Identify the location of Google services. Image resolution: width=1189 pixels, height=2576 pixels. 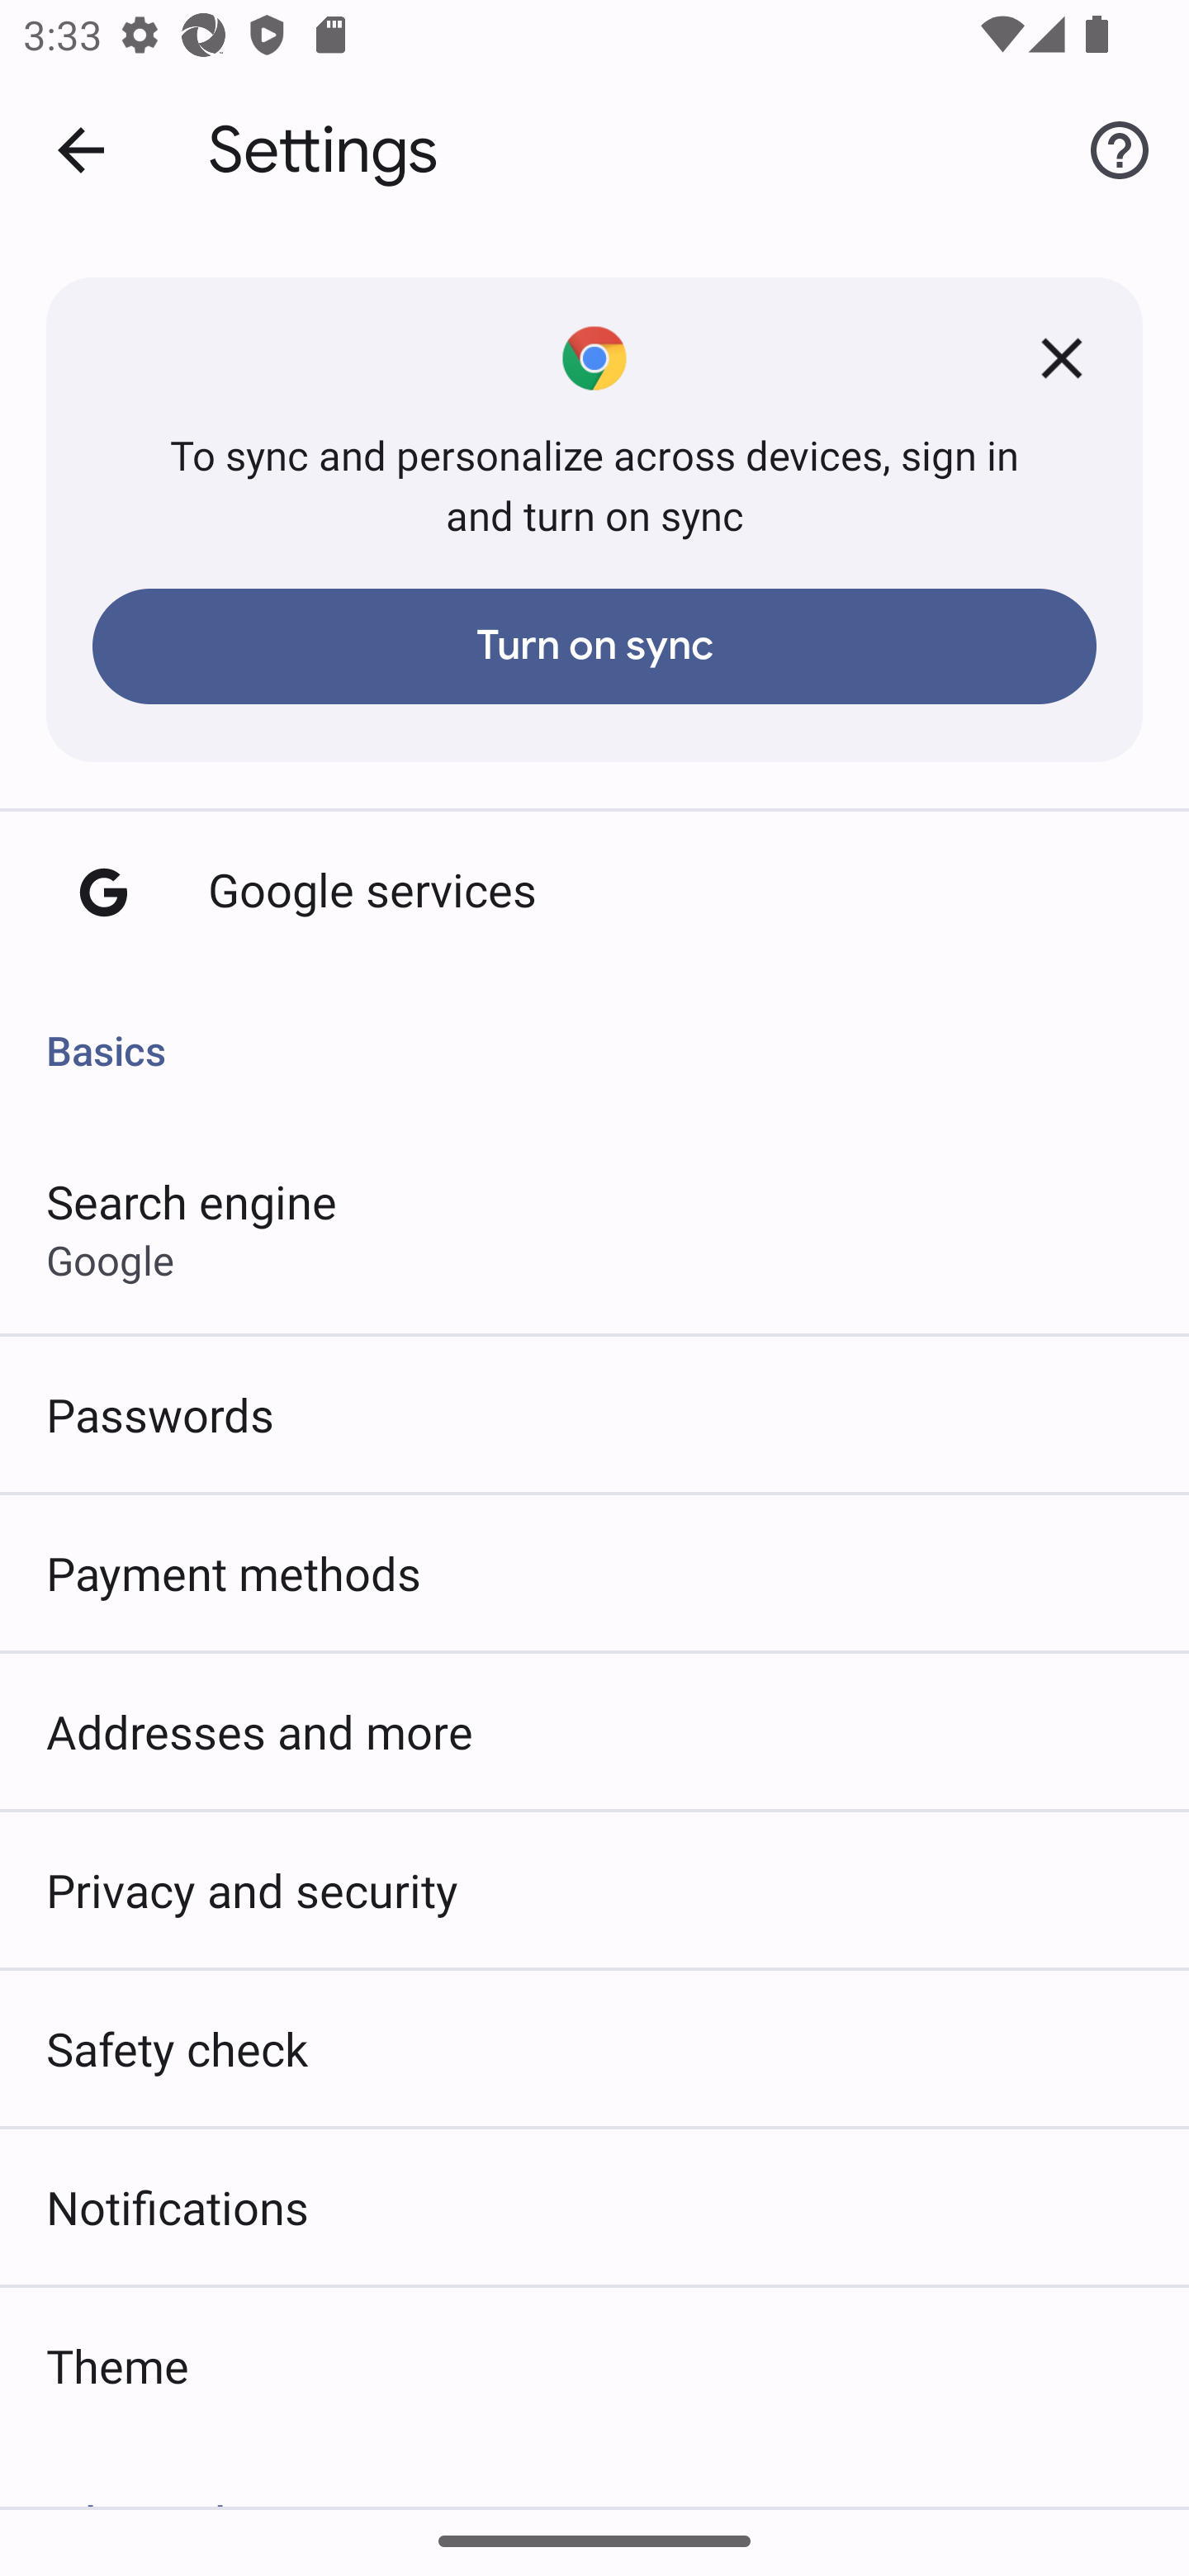
(594, 892).